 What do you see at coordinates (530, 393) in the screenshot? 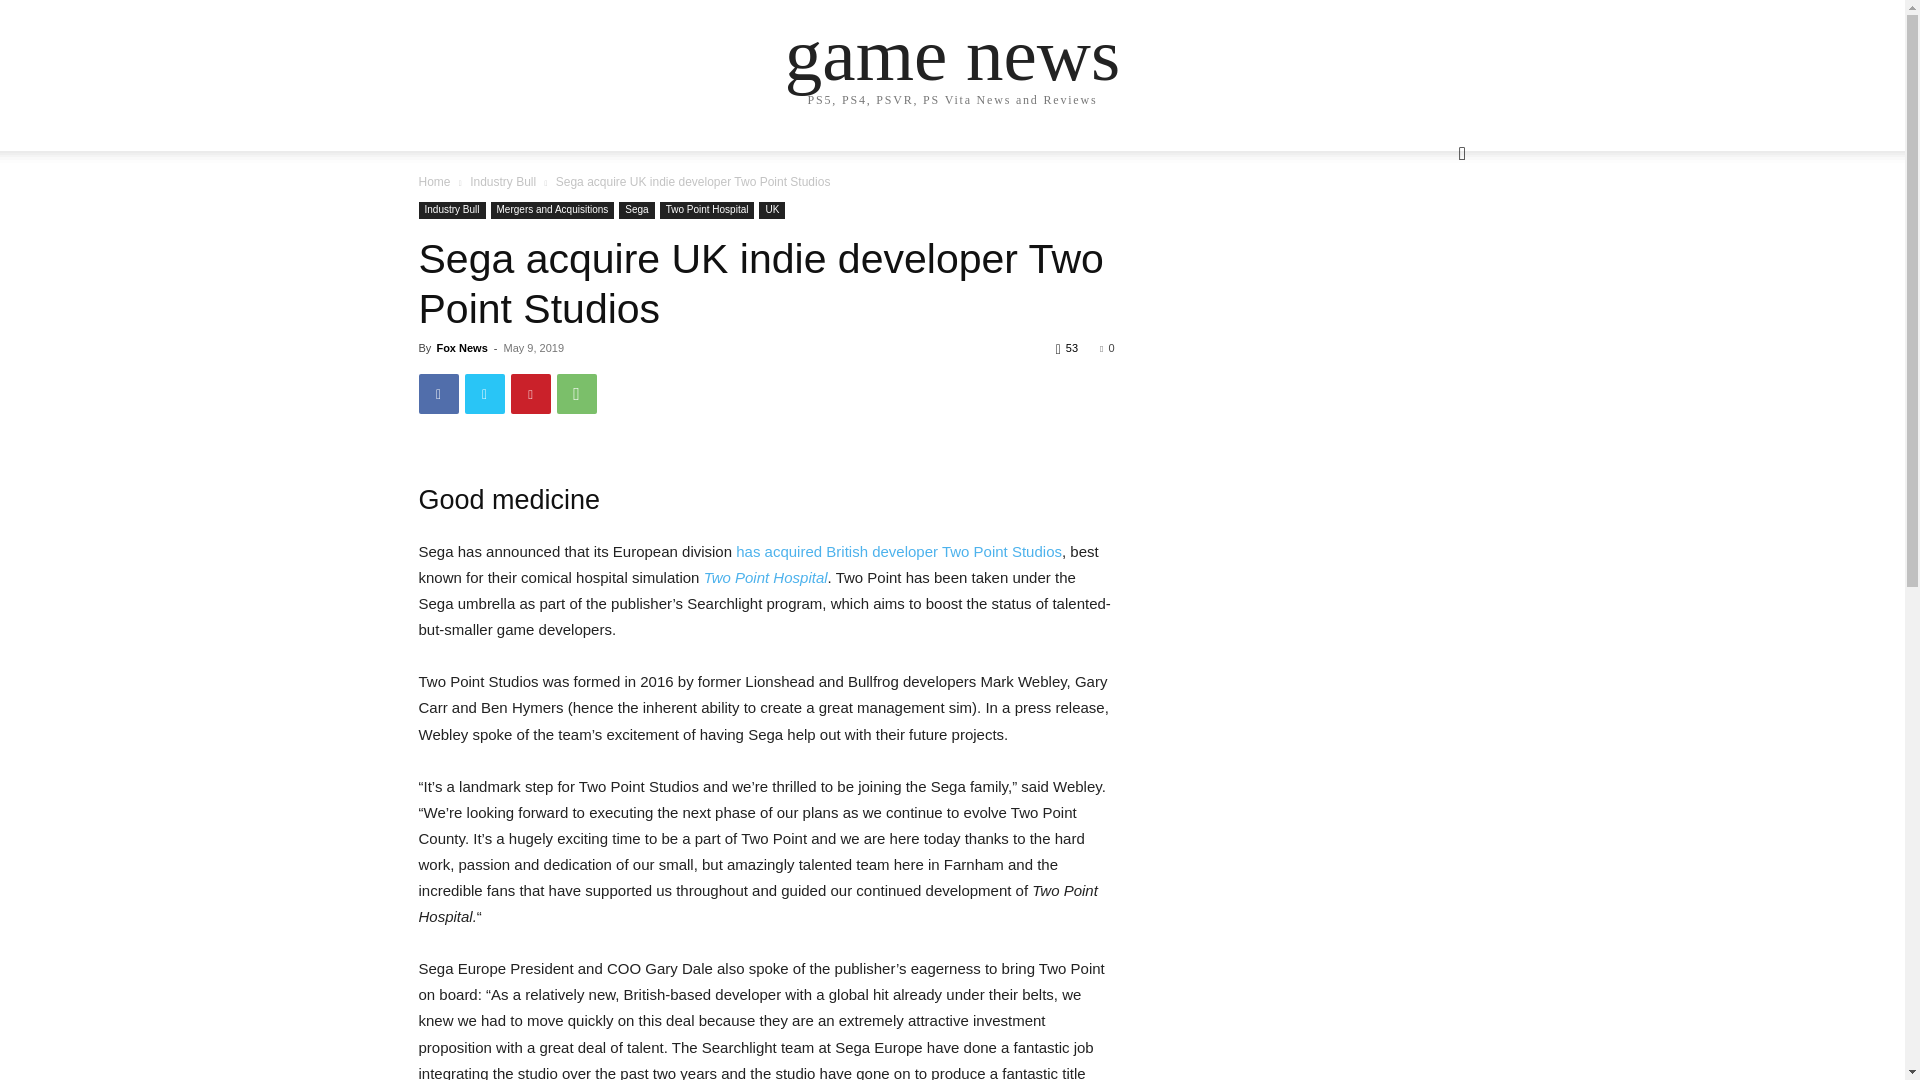
I see `Pinterest` at bounding box center [530, 393].